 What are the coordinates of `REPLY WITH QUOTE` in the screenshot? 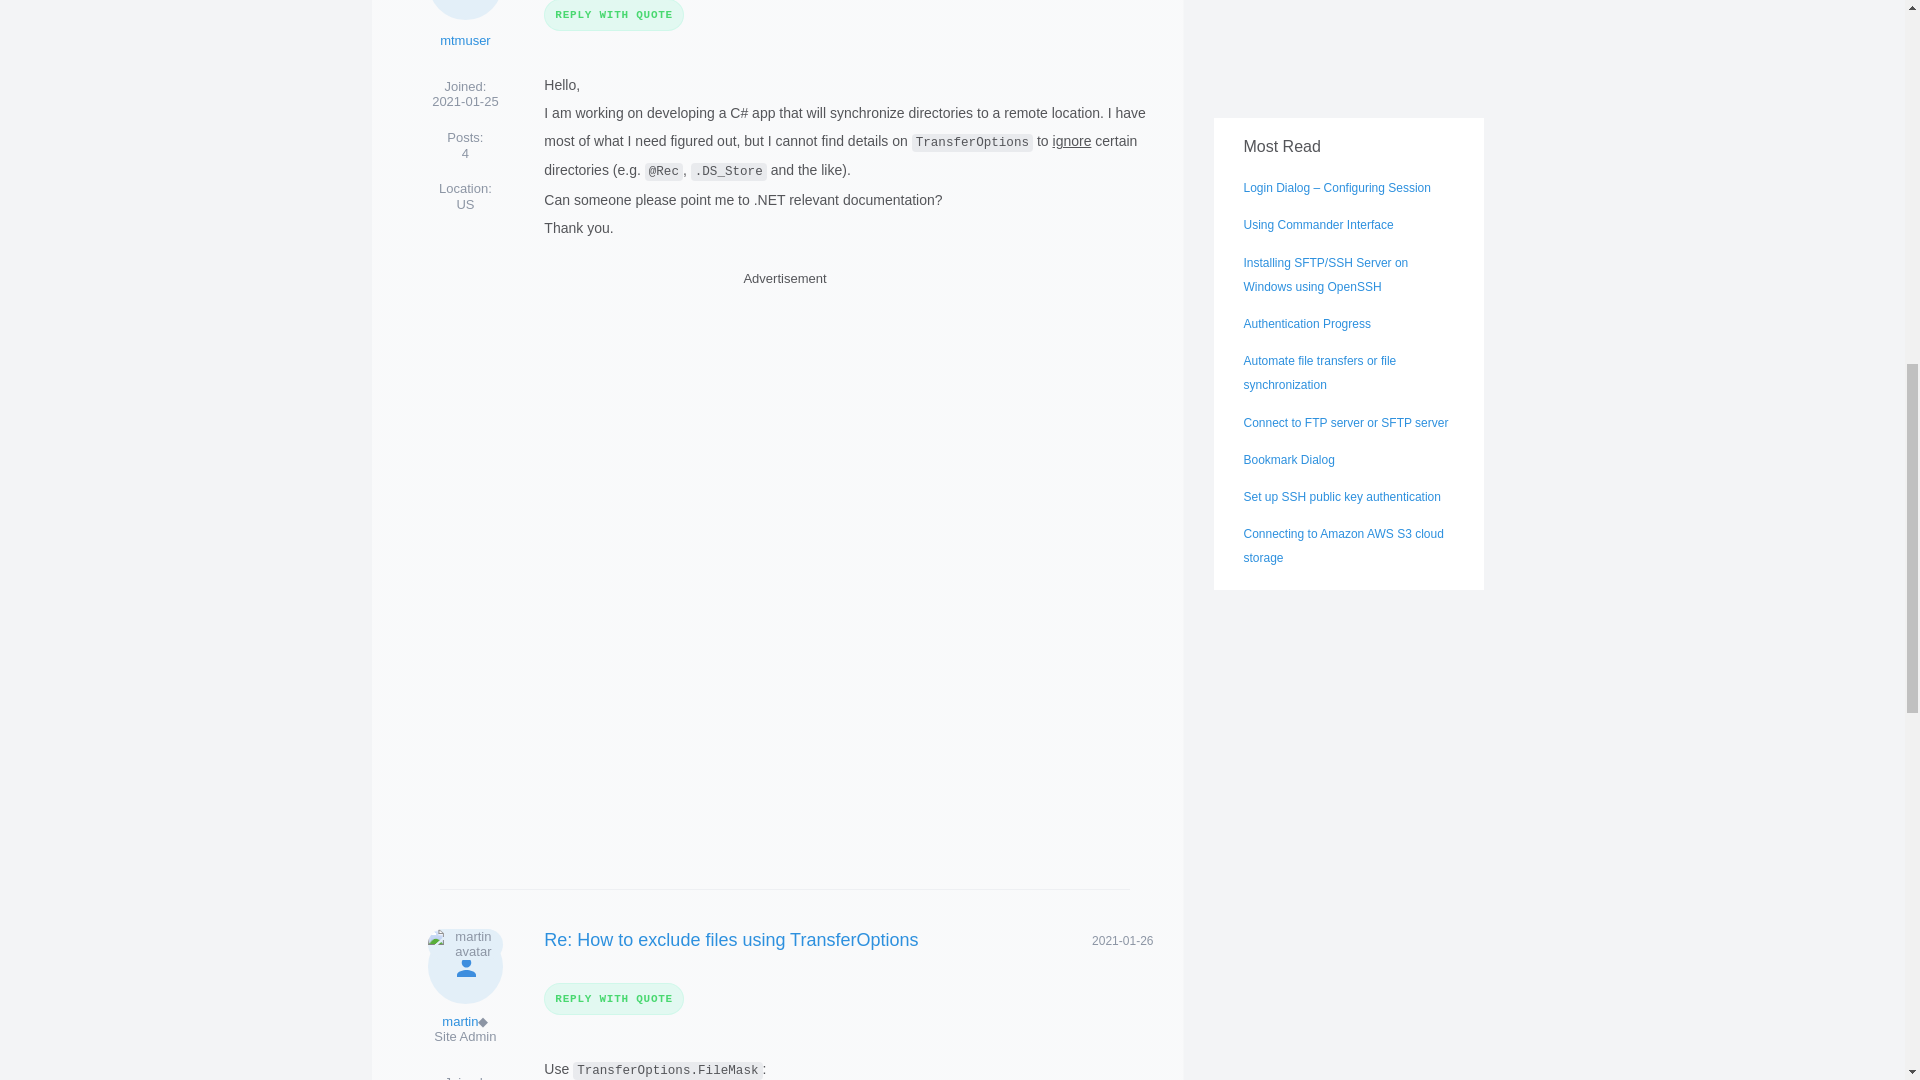 It's located at (613, 16).